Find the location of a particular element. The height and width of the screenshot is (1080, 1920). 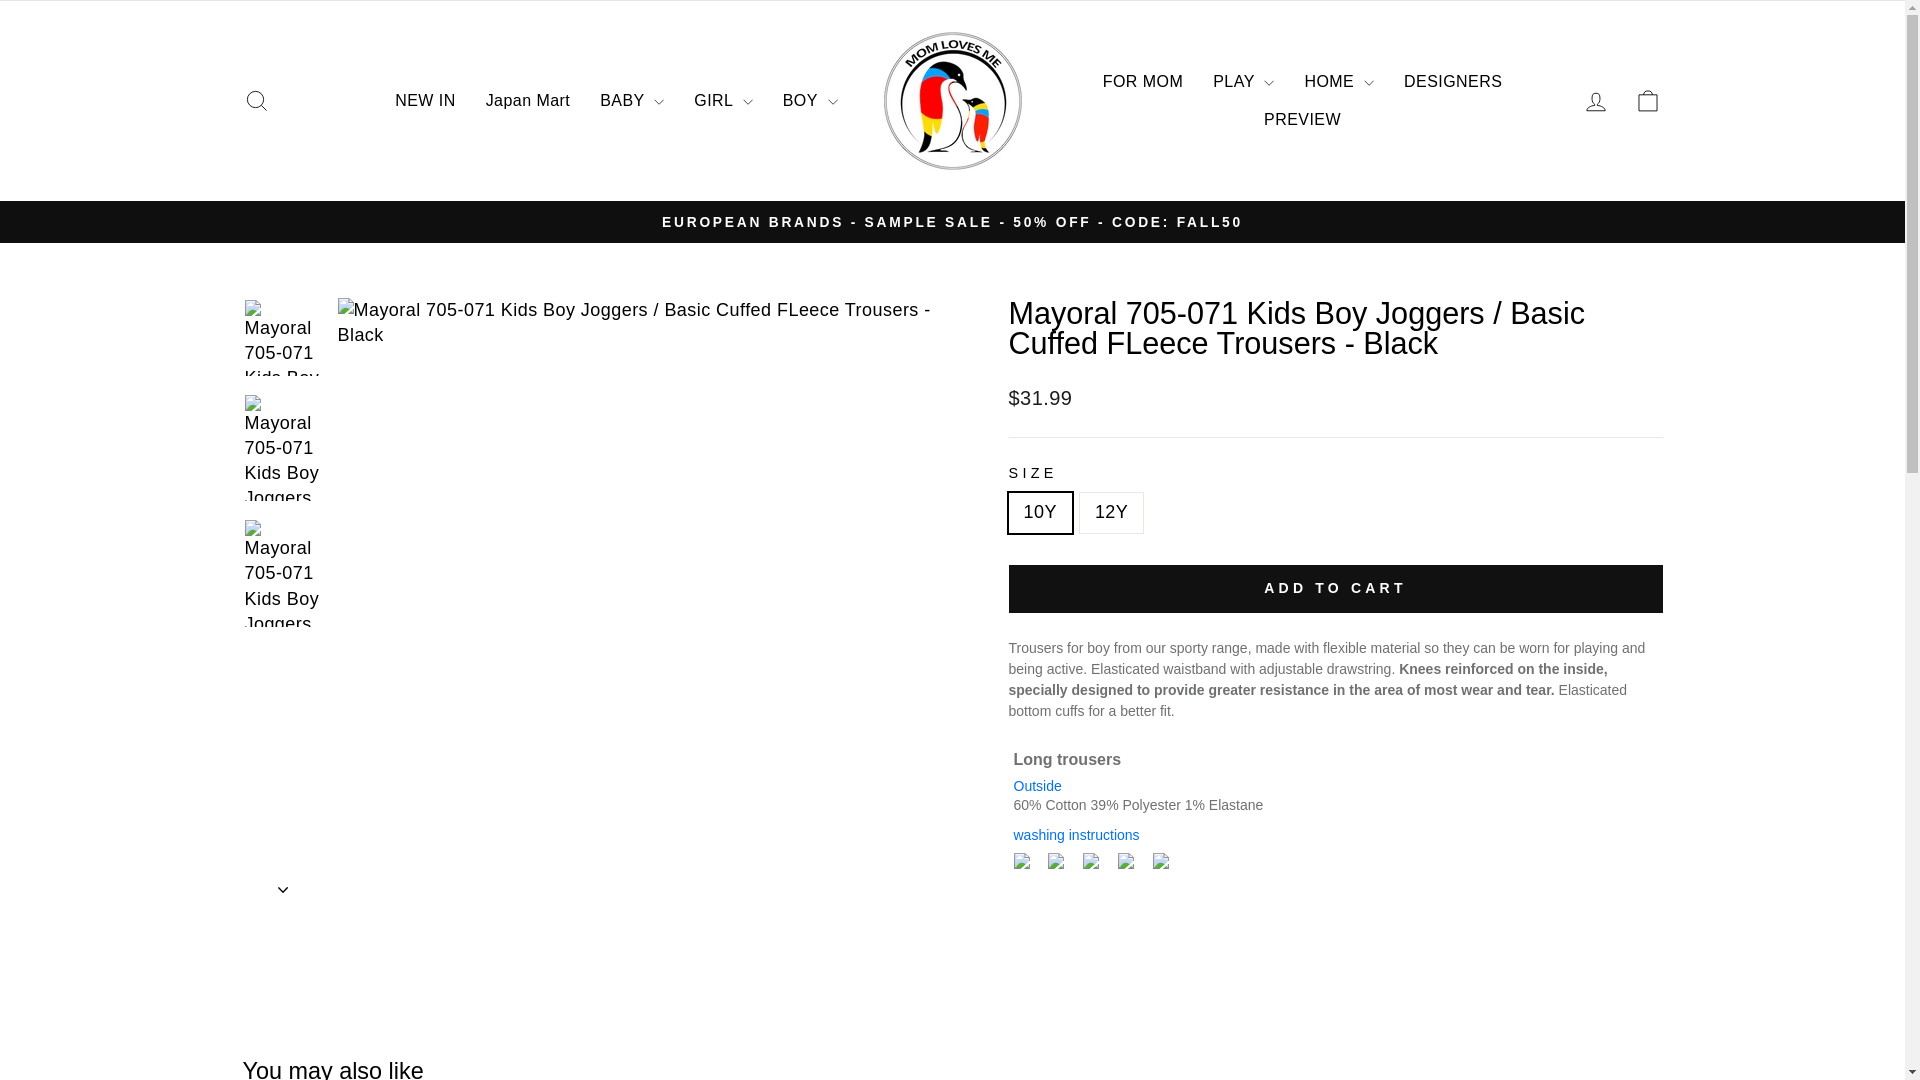

account is located at coordinates (1596, 101).